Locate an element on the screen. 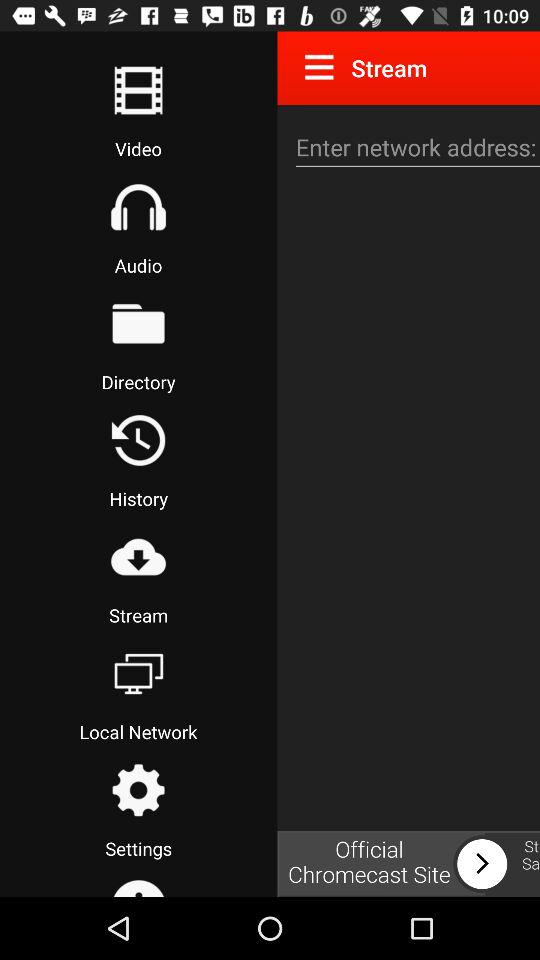 The height and width of the screenshot is (960, 540). stream button is located at coordinates (138, 557).